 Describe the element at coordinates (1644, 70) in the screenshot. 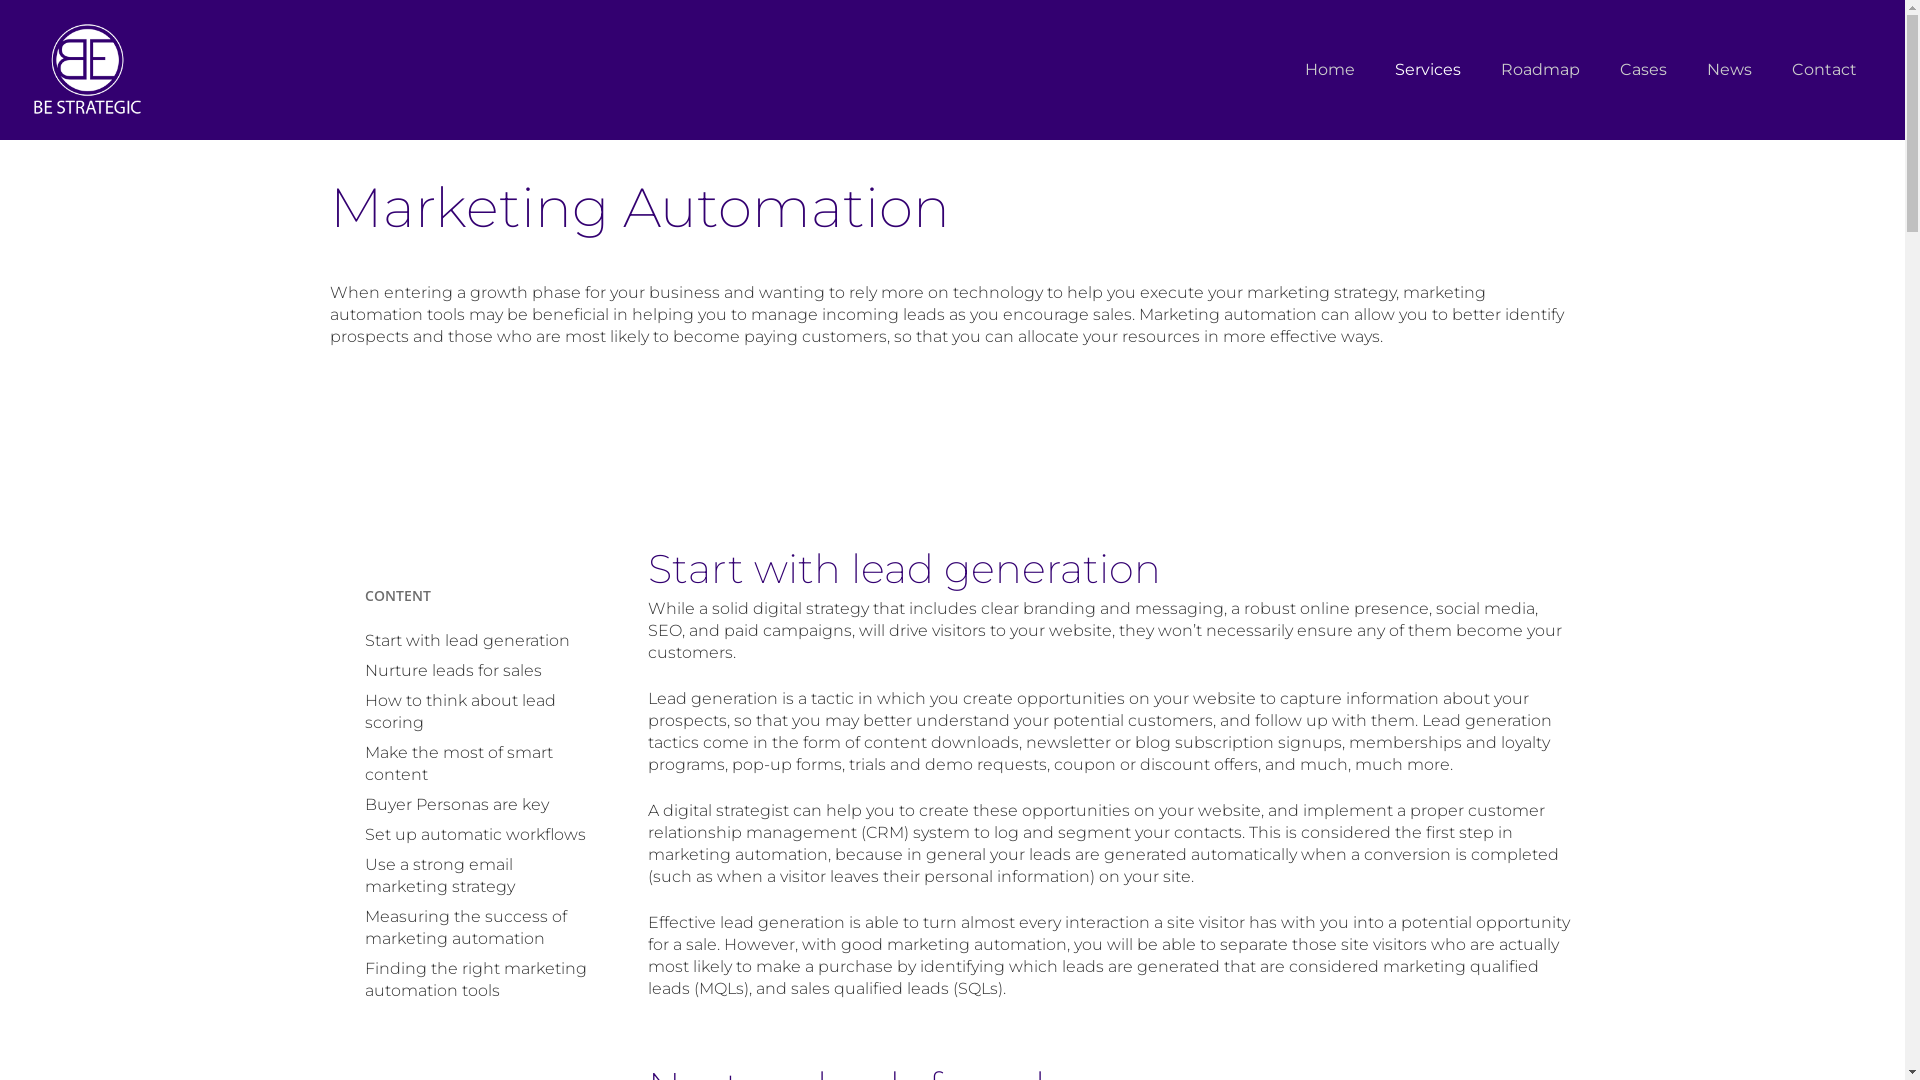

I see `Cases` at that location.